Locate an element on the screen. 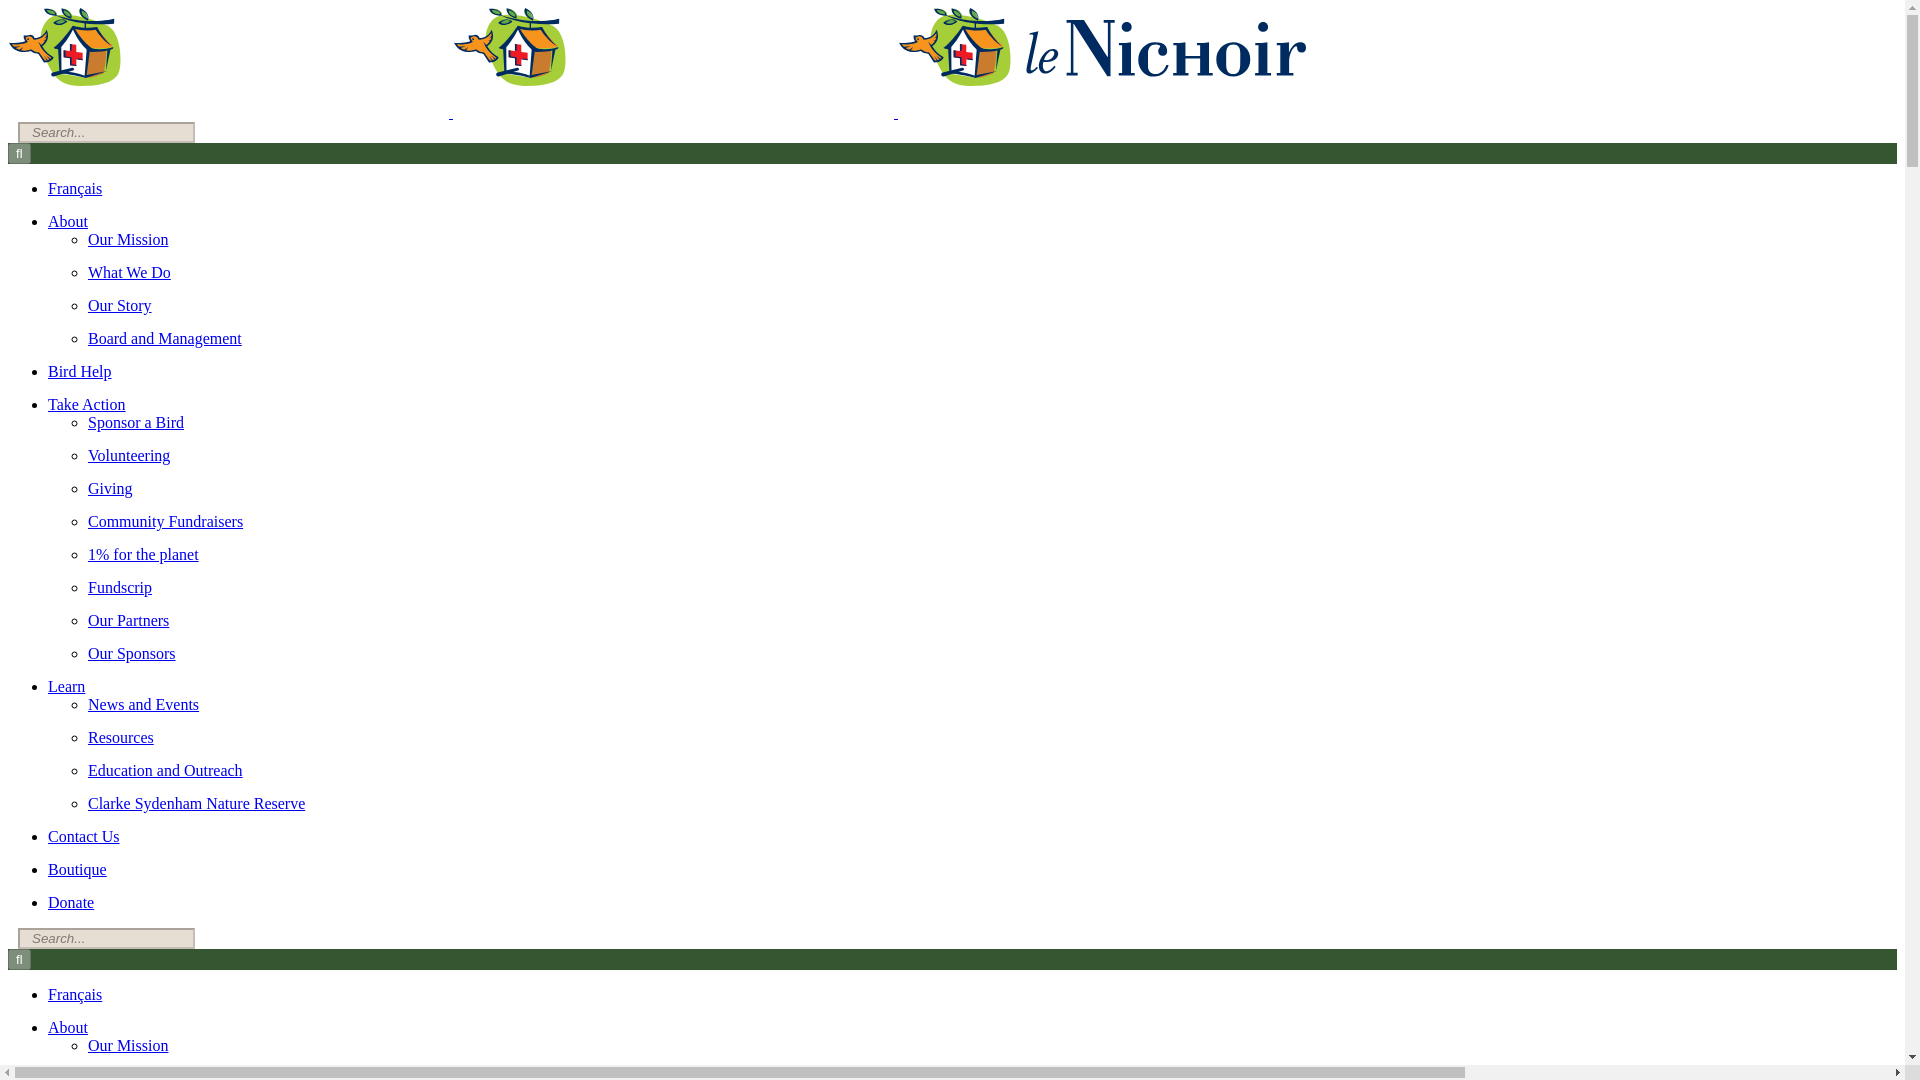 This screenshot has width=1920, height=1080. About is located at coordinates (68, 1027).